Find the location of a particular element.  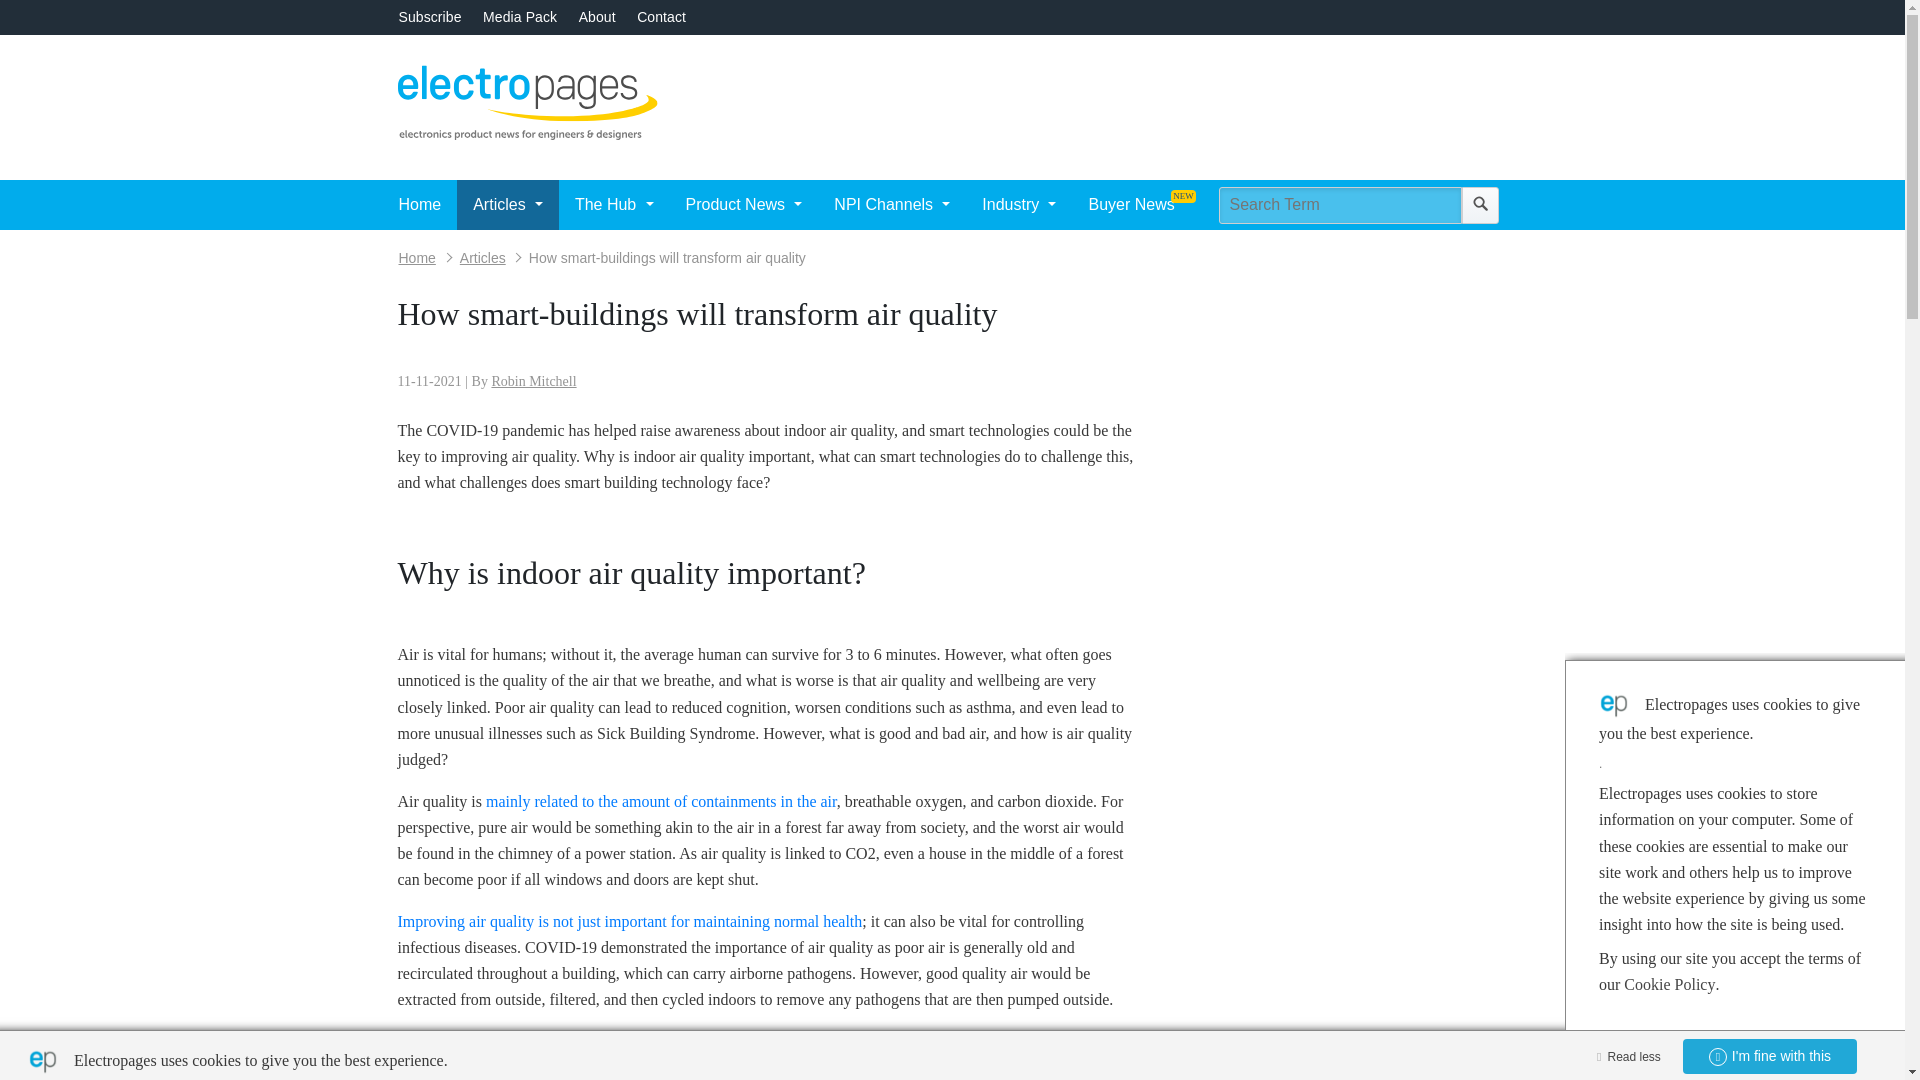

Subscribe is located at coordinates (428, 16).